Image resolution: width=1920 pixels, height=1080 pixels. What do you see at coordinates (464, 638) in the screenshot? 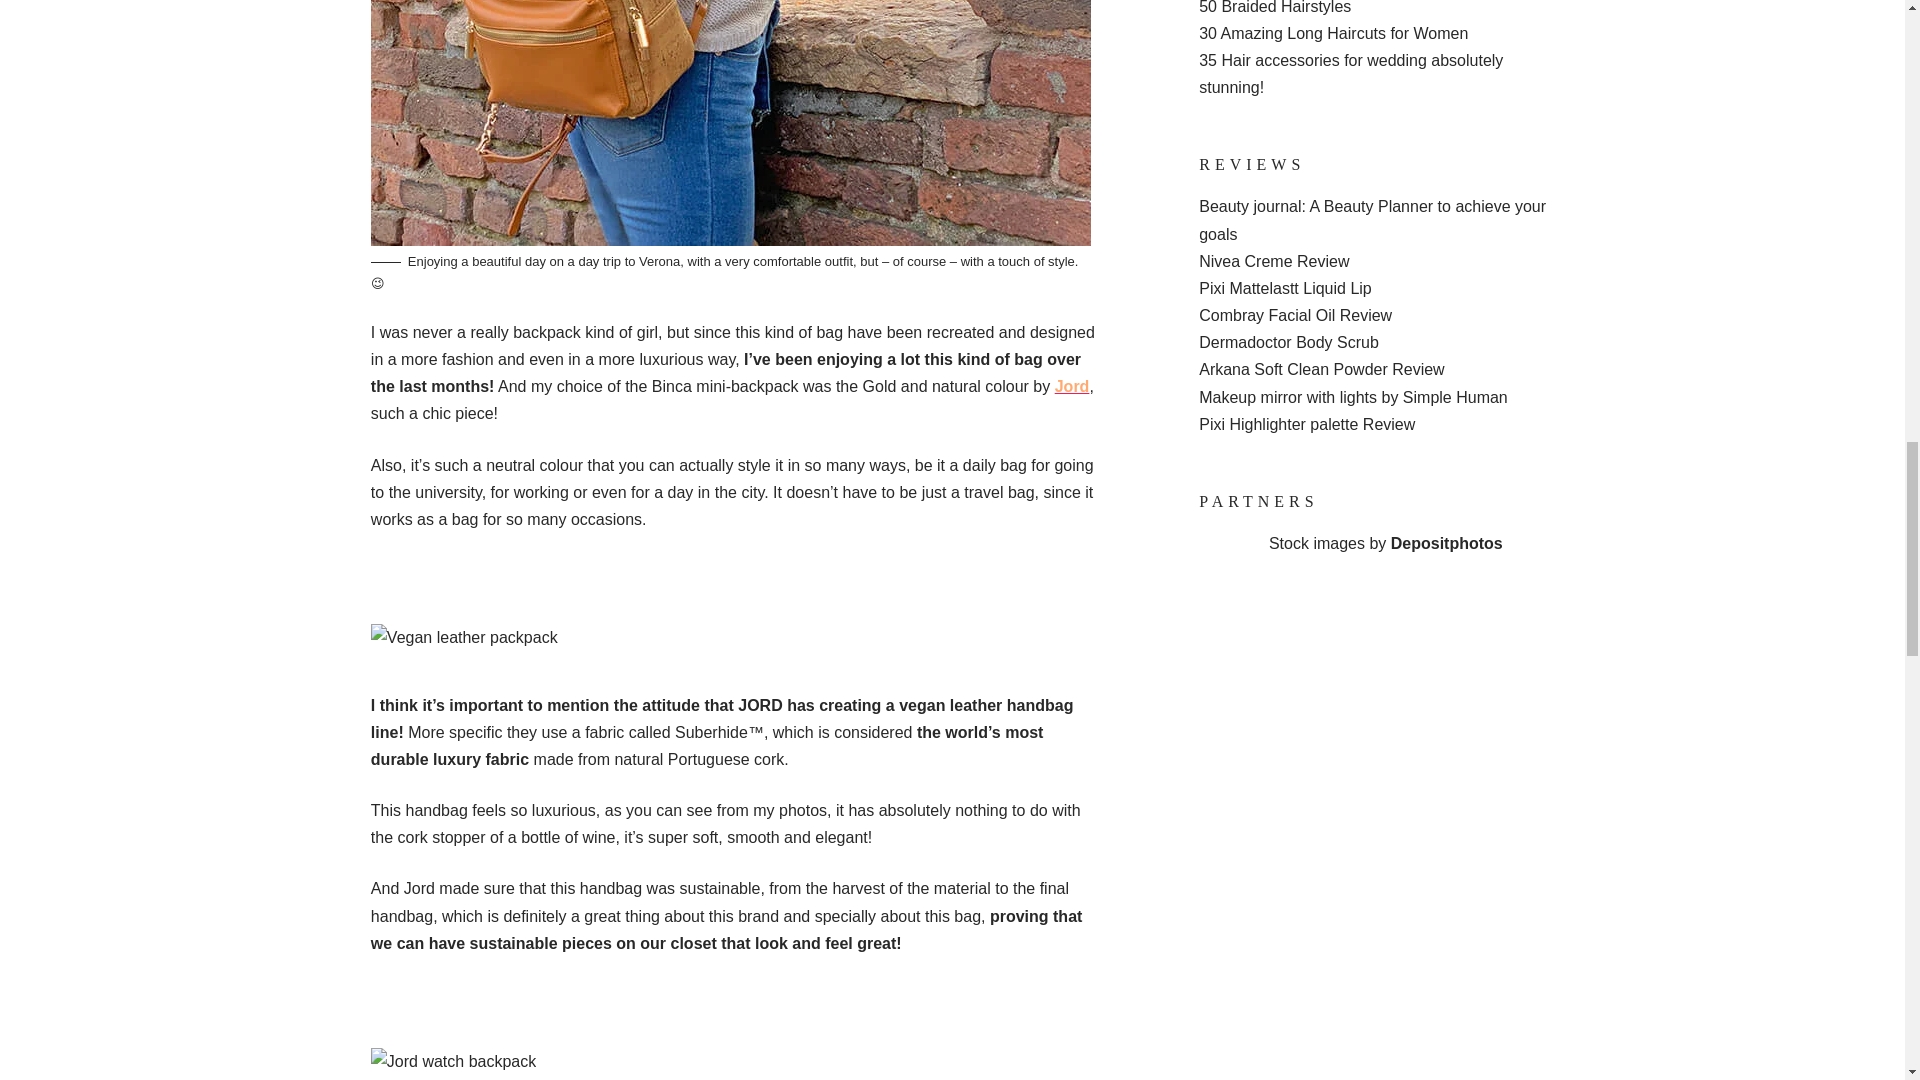
I see `Vegan leather packpack` at bounding box center [464, 638].